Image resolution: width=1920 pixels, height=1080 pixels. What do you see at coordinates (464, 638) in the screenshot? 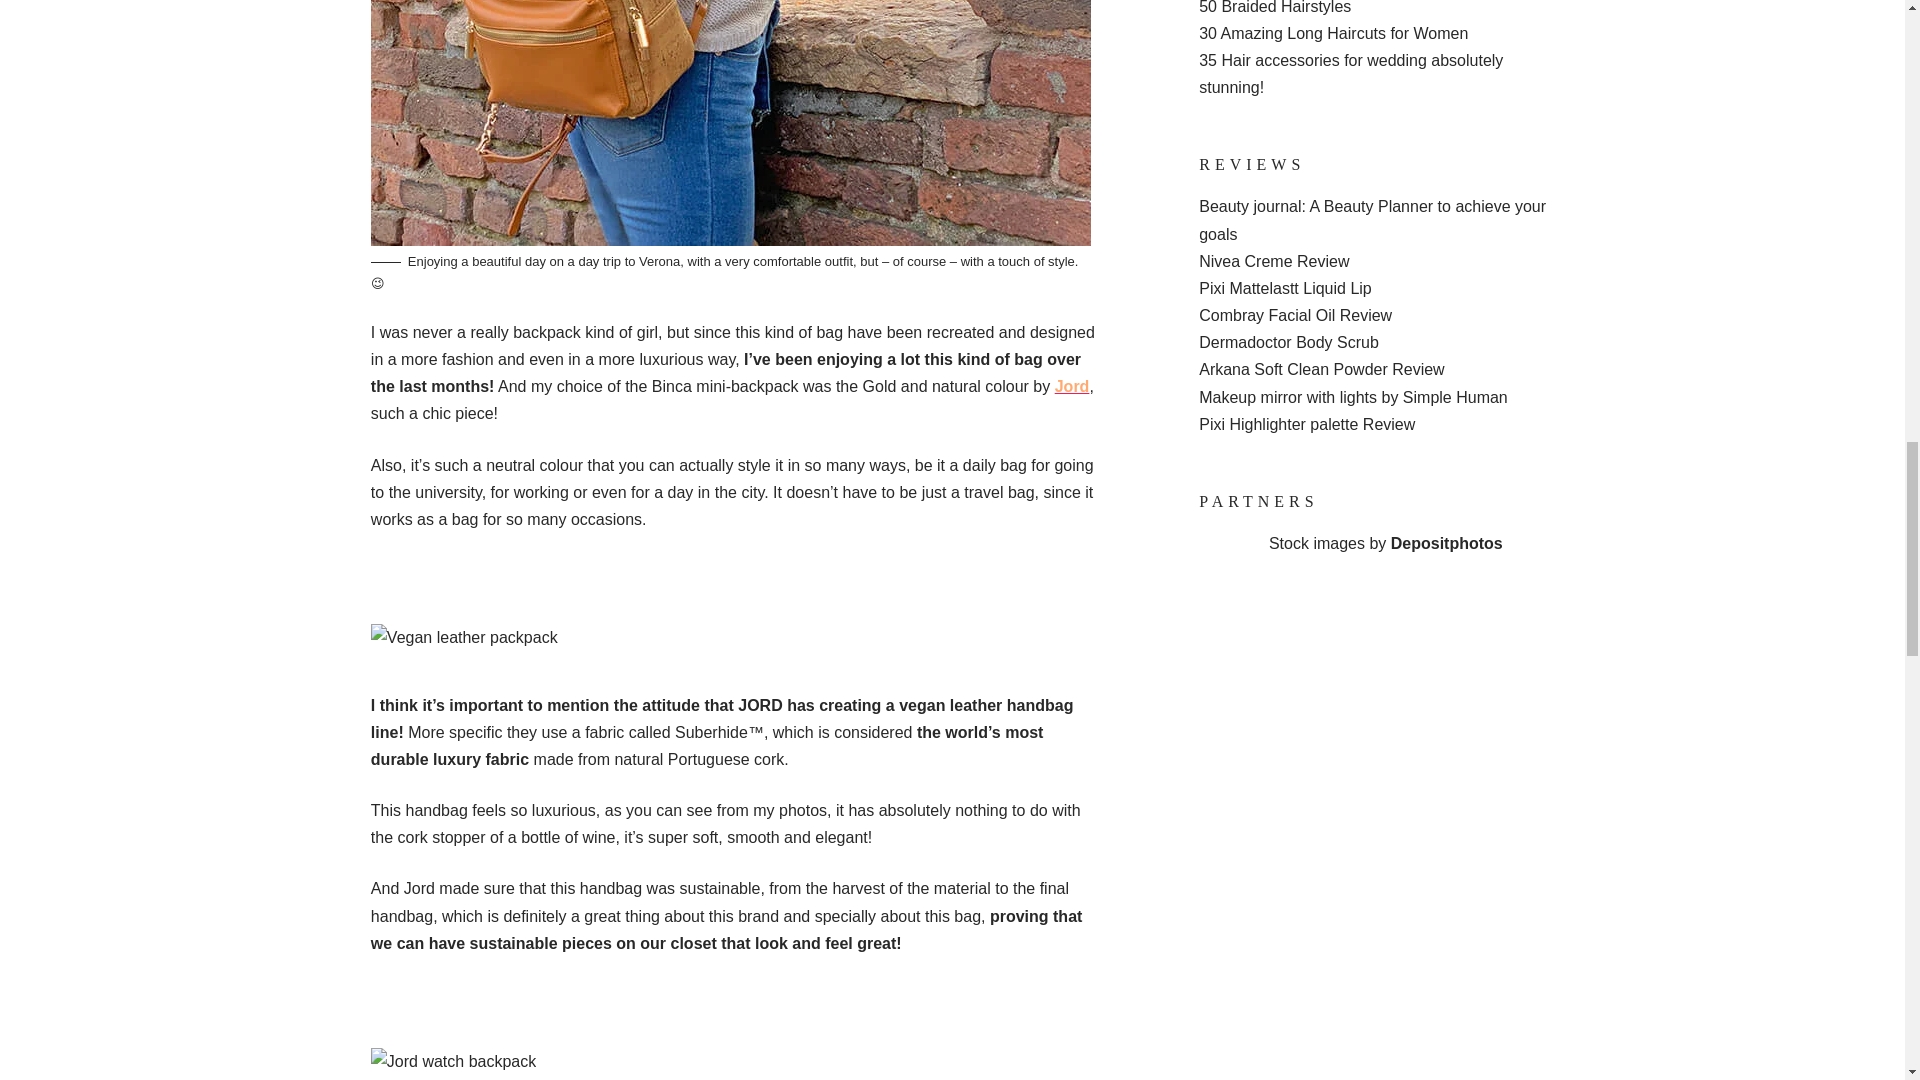
I see `Vegan leather packpack` at bounding box center [464, 638].